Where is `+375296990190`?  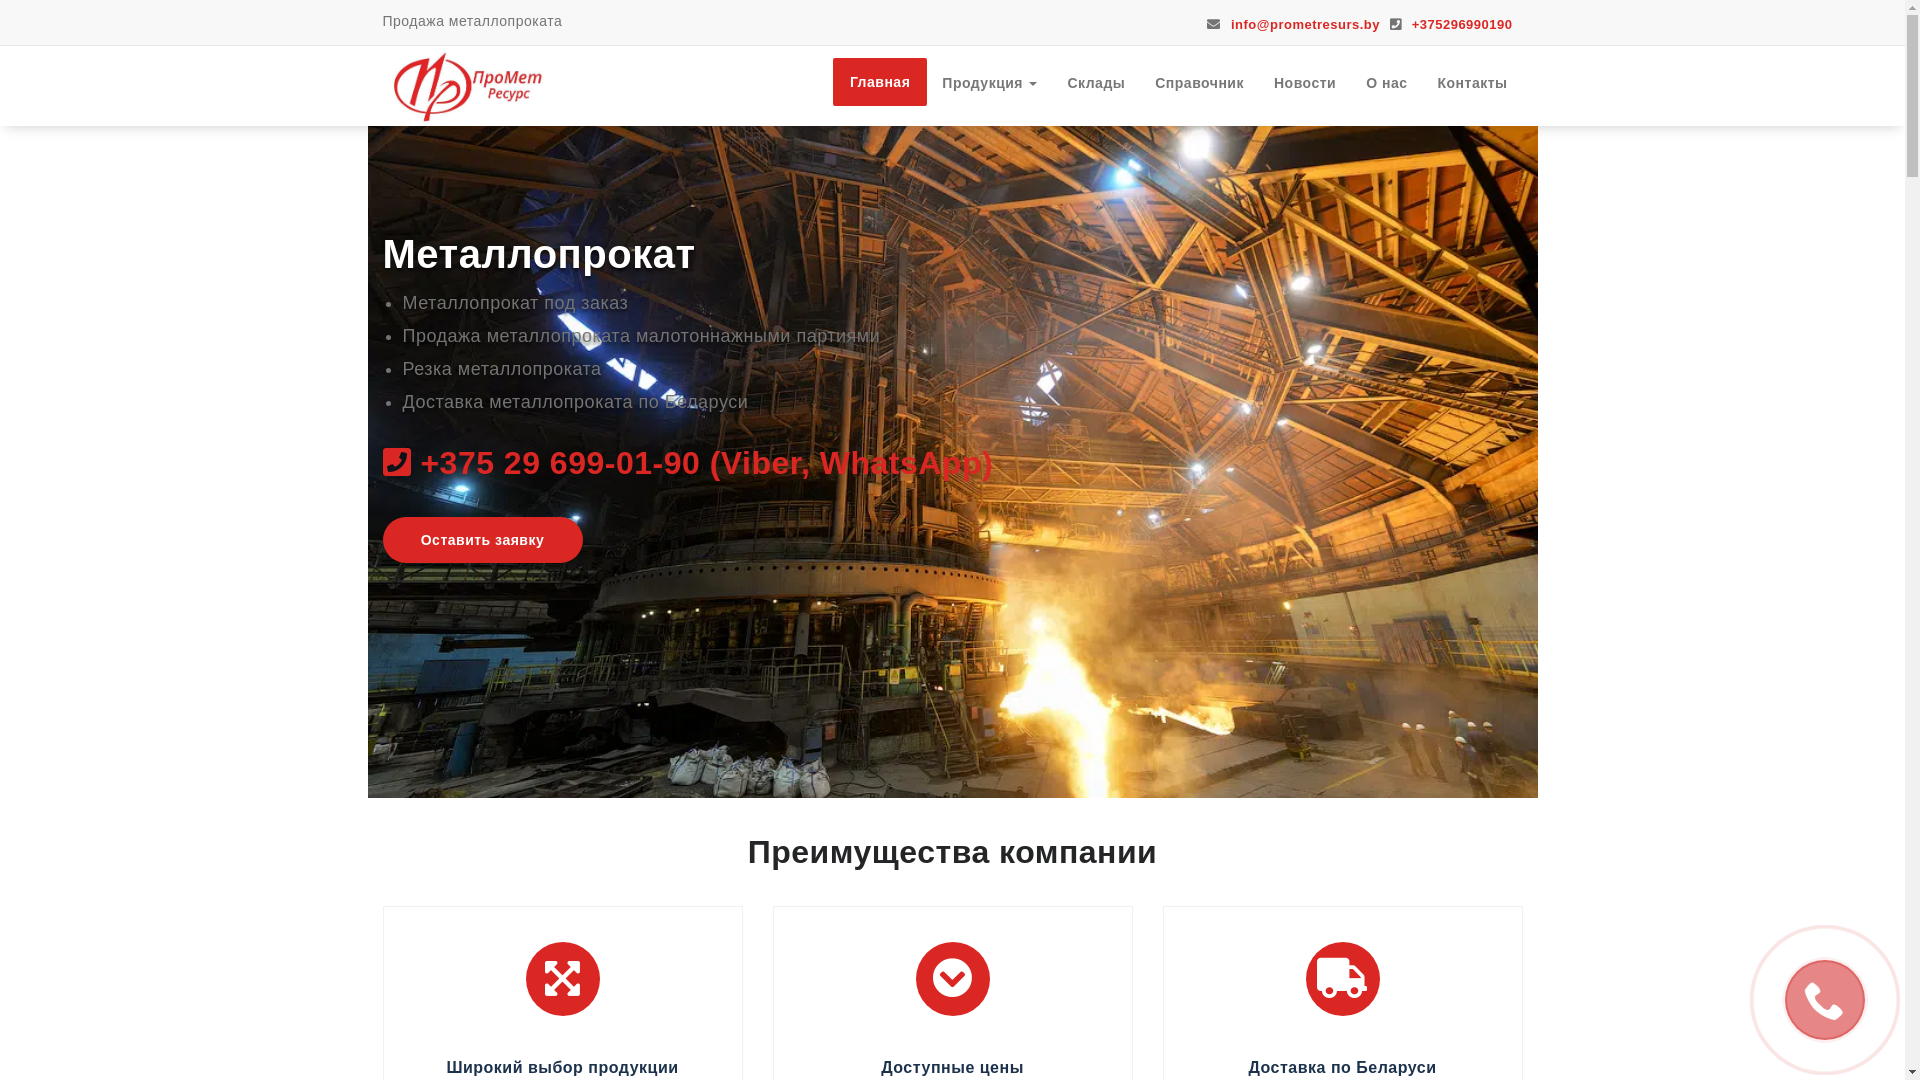 +375296990190 is located at coordinates (1451, 24).